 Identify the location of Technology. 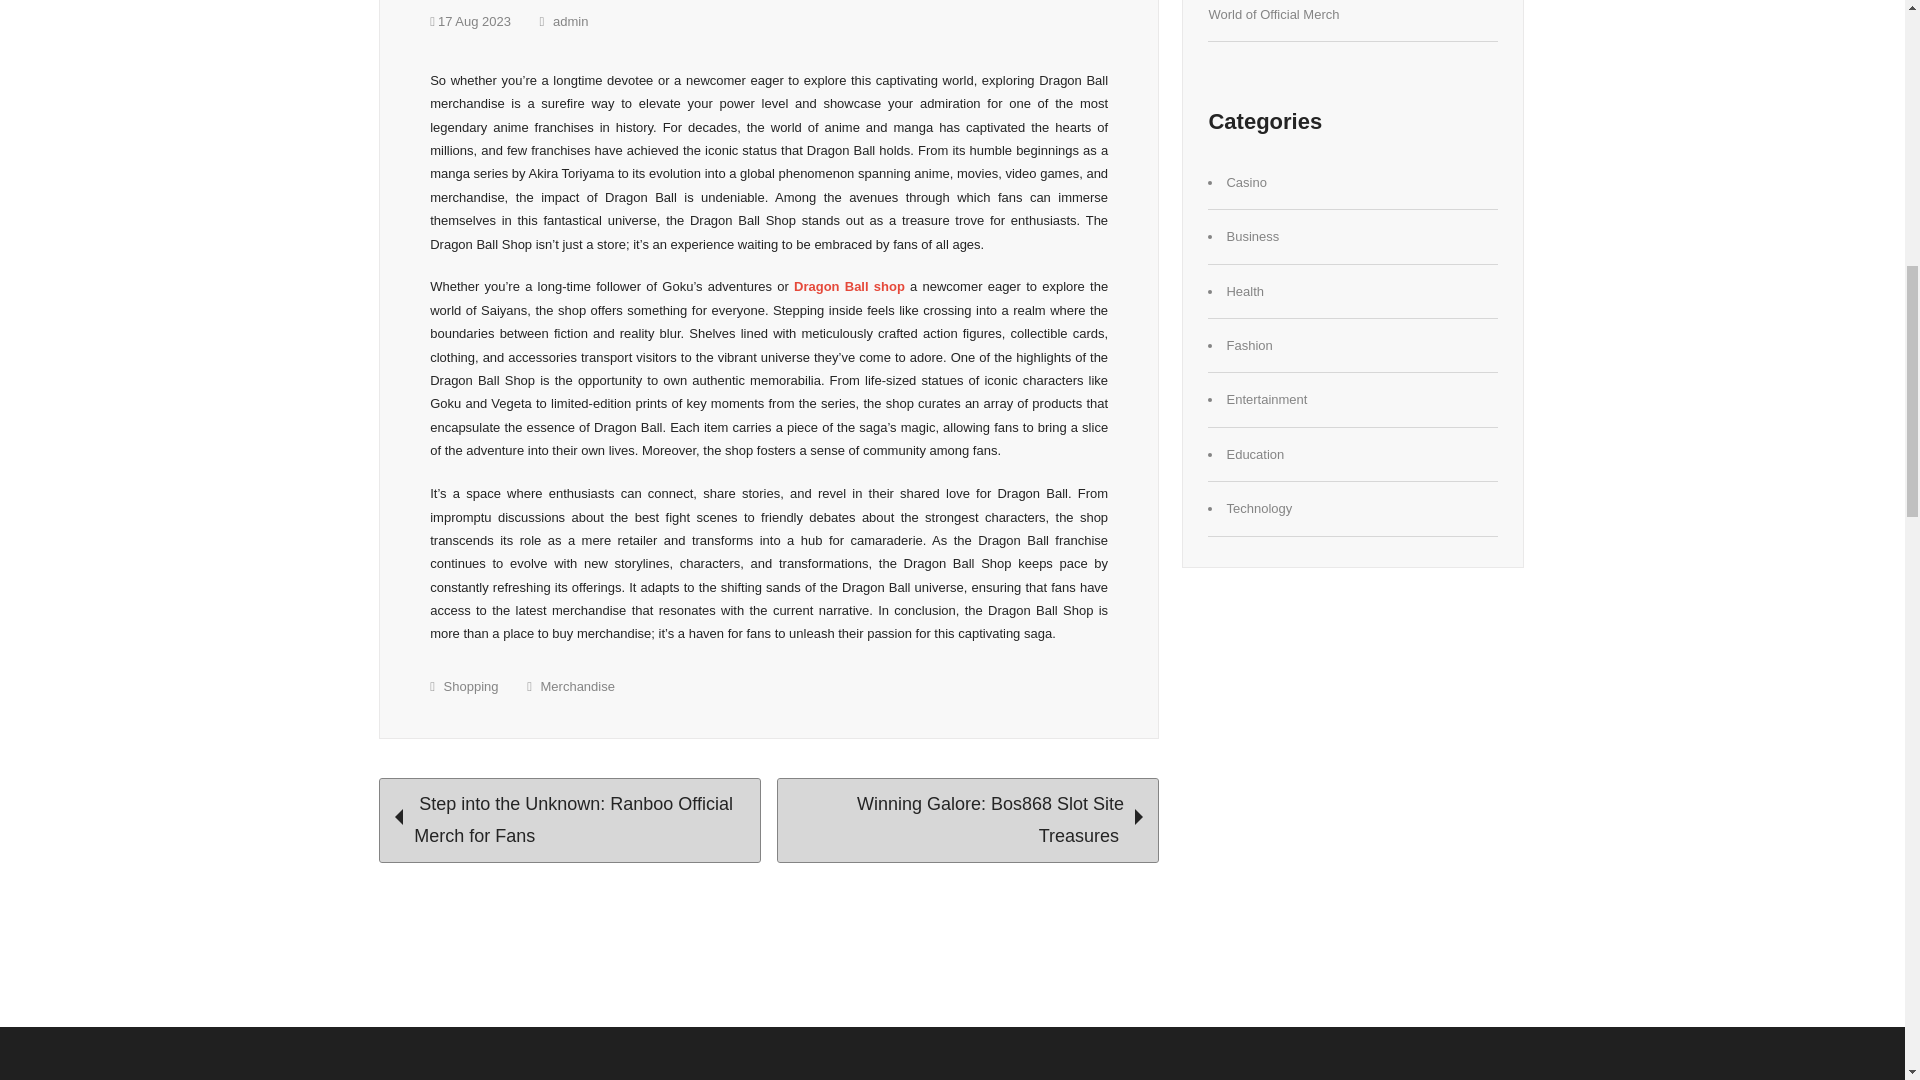
(1259, 508).